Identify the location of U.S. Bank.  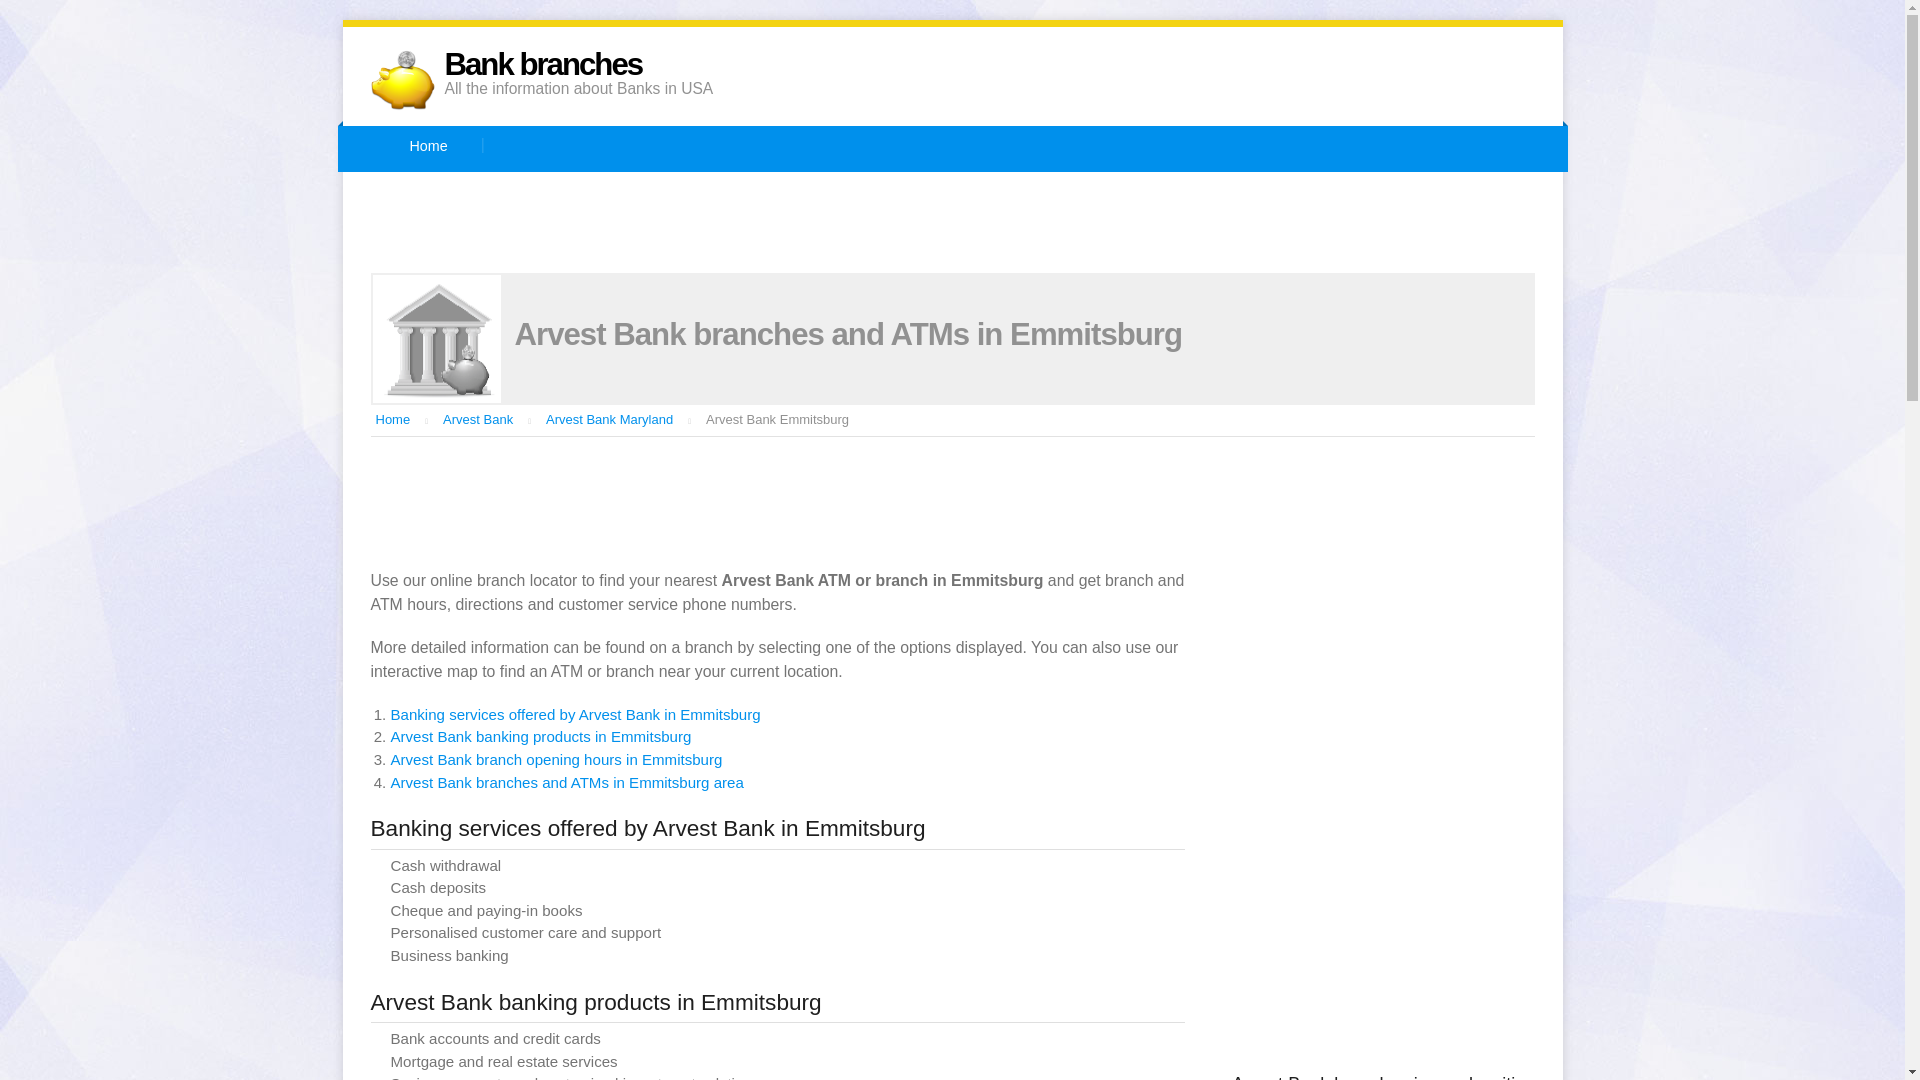
(936, 247).